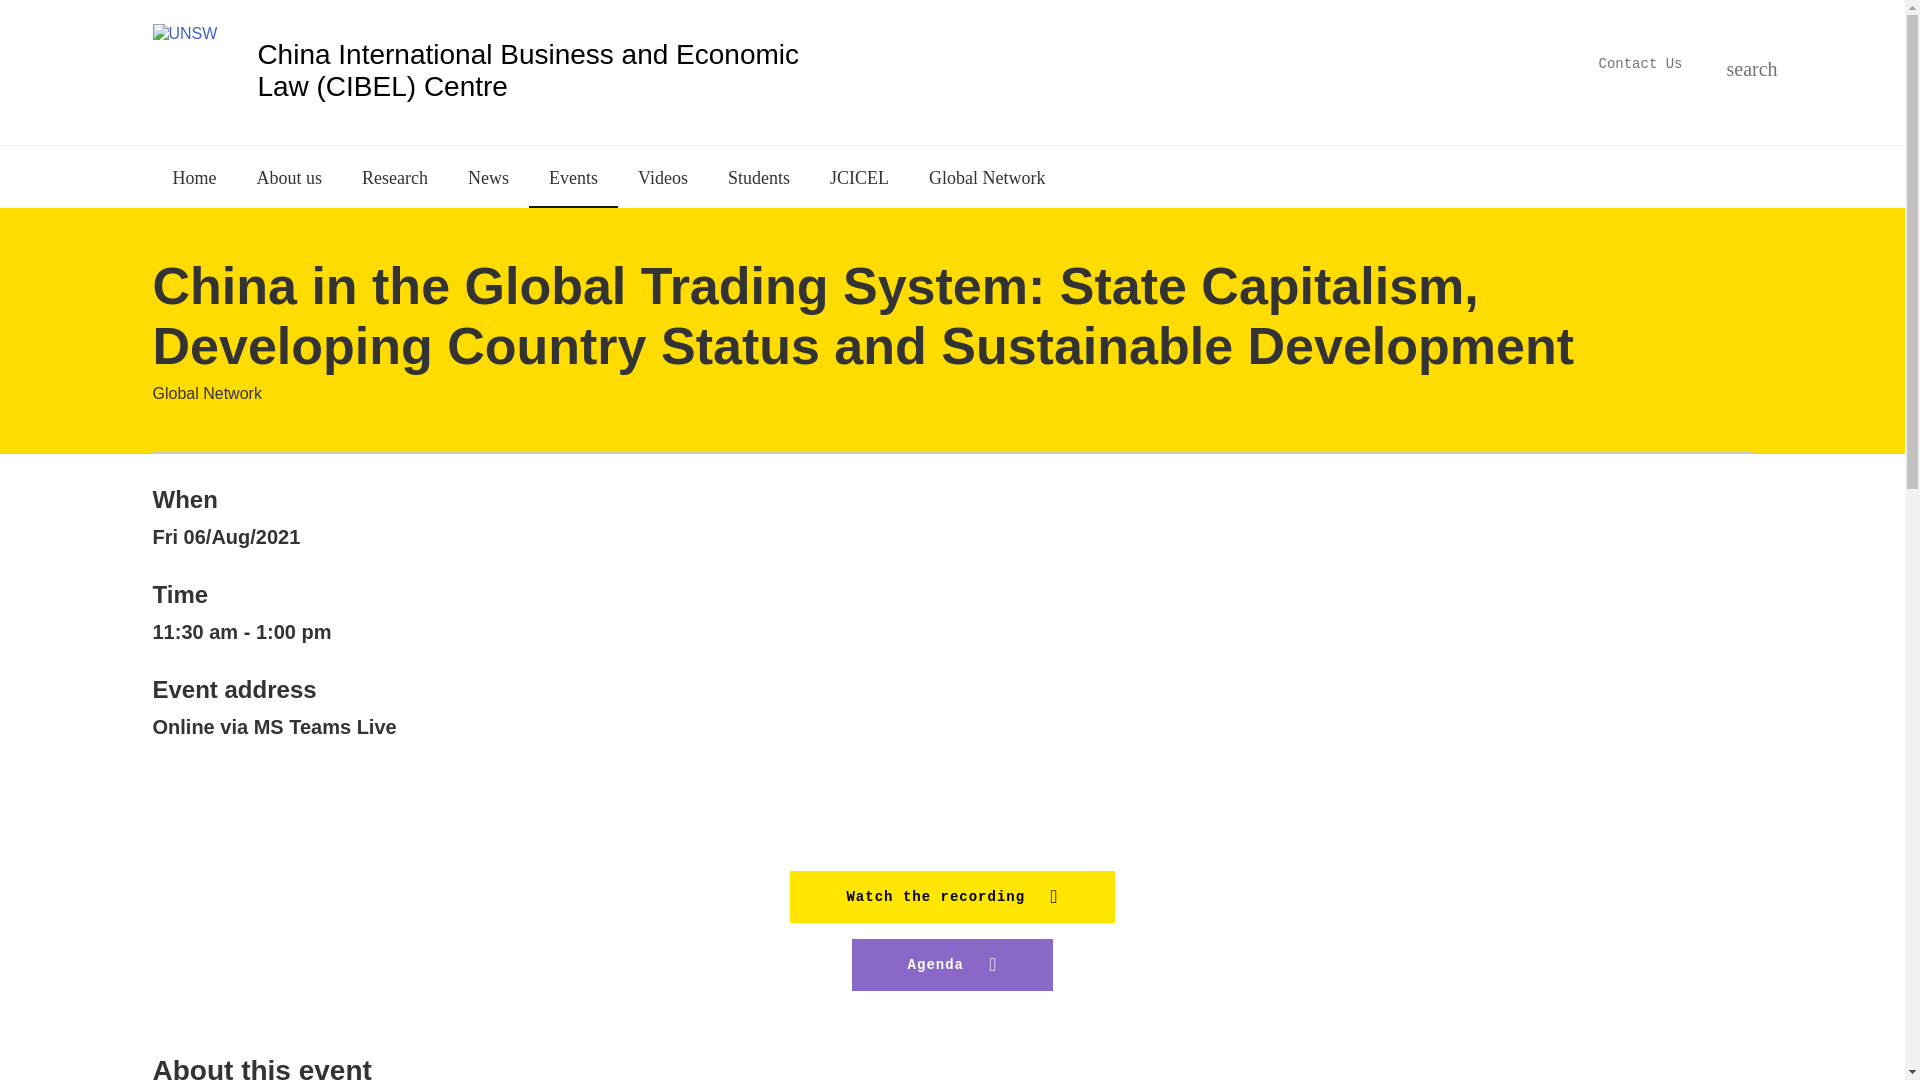  I want to click on Research, so click(394, 176).